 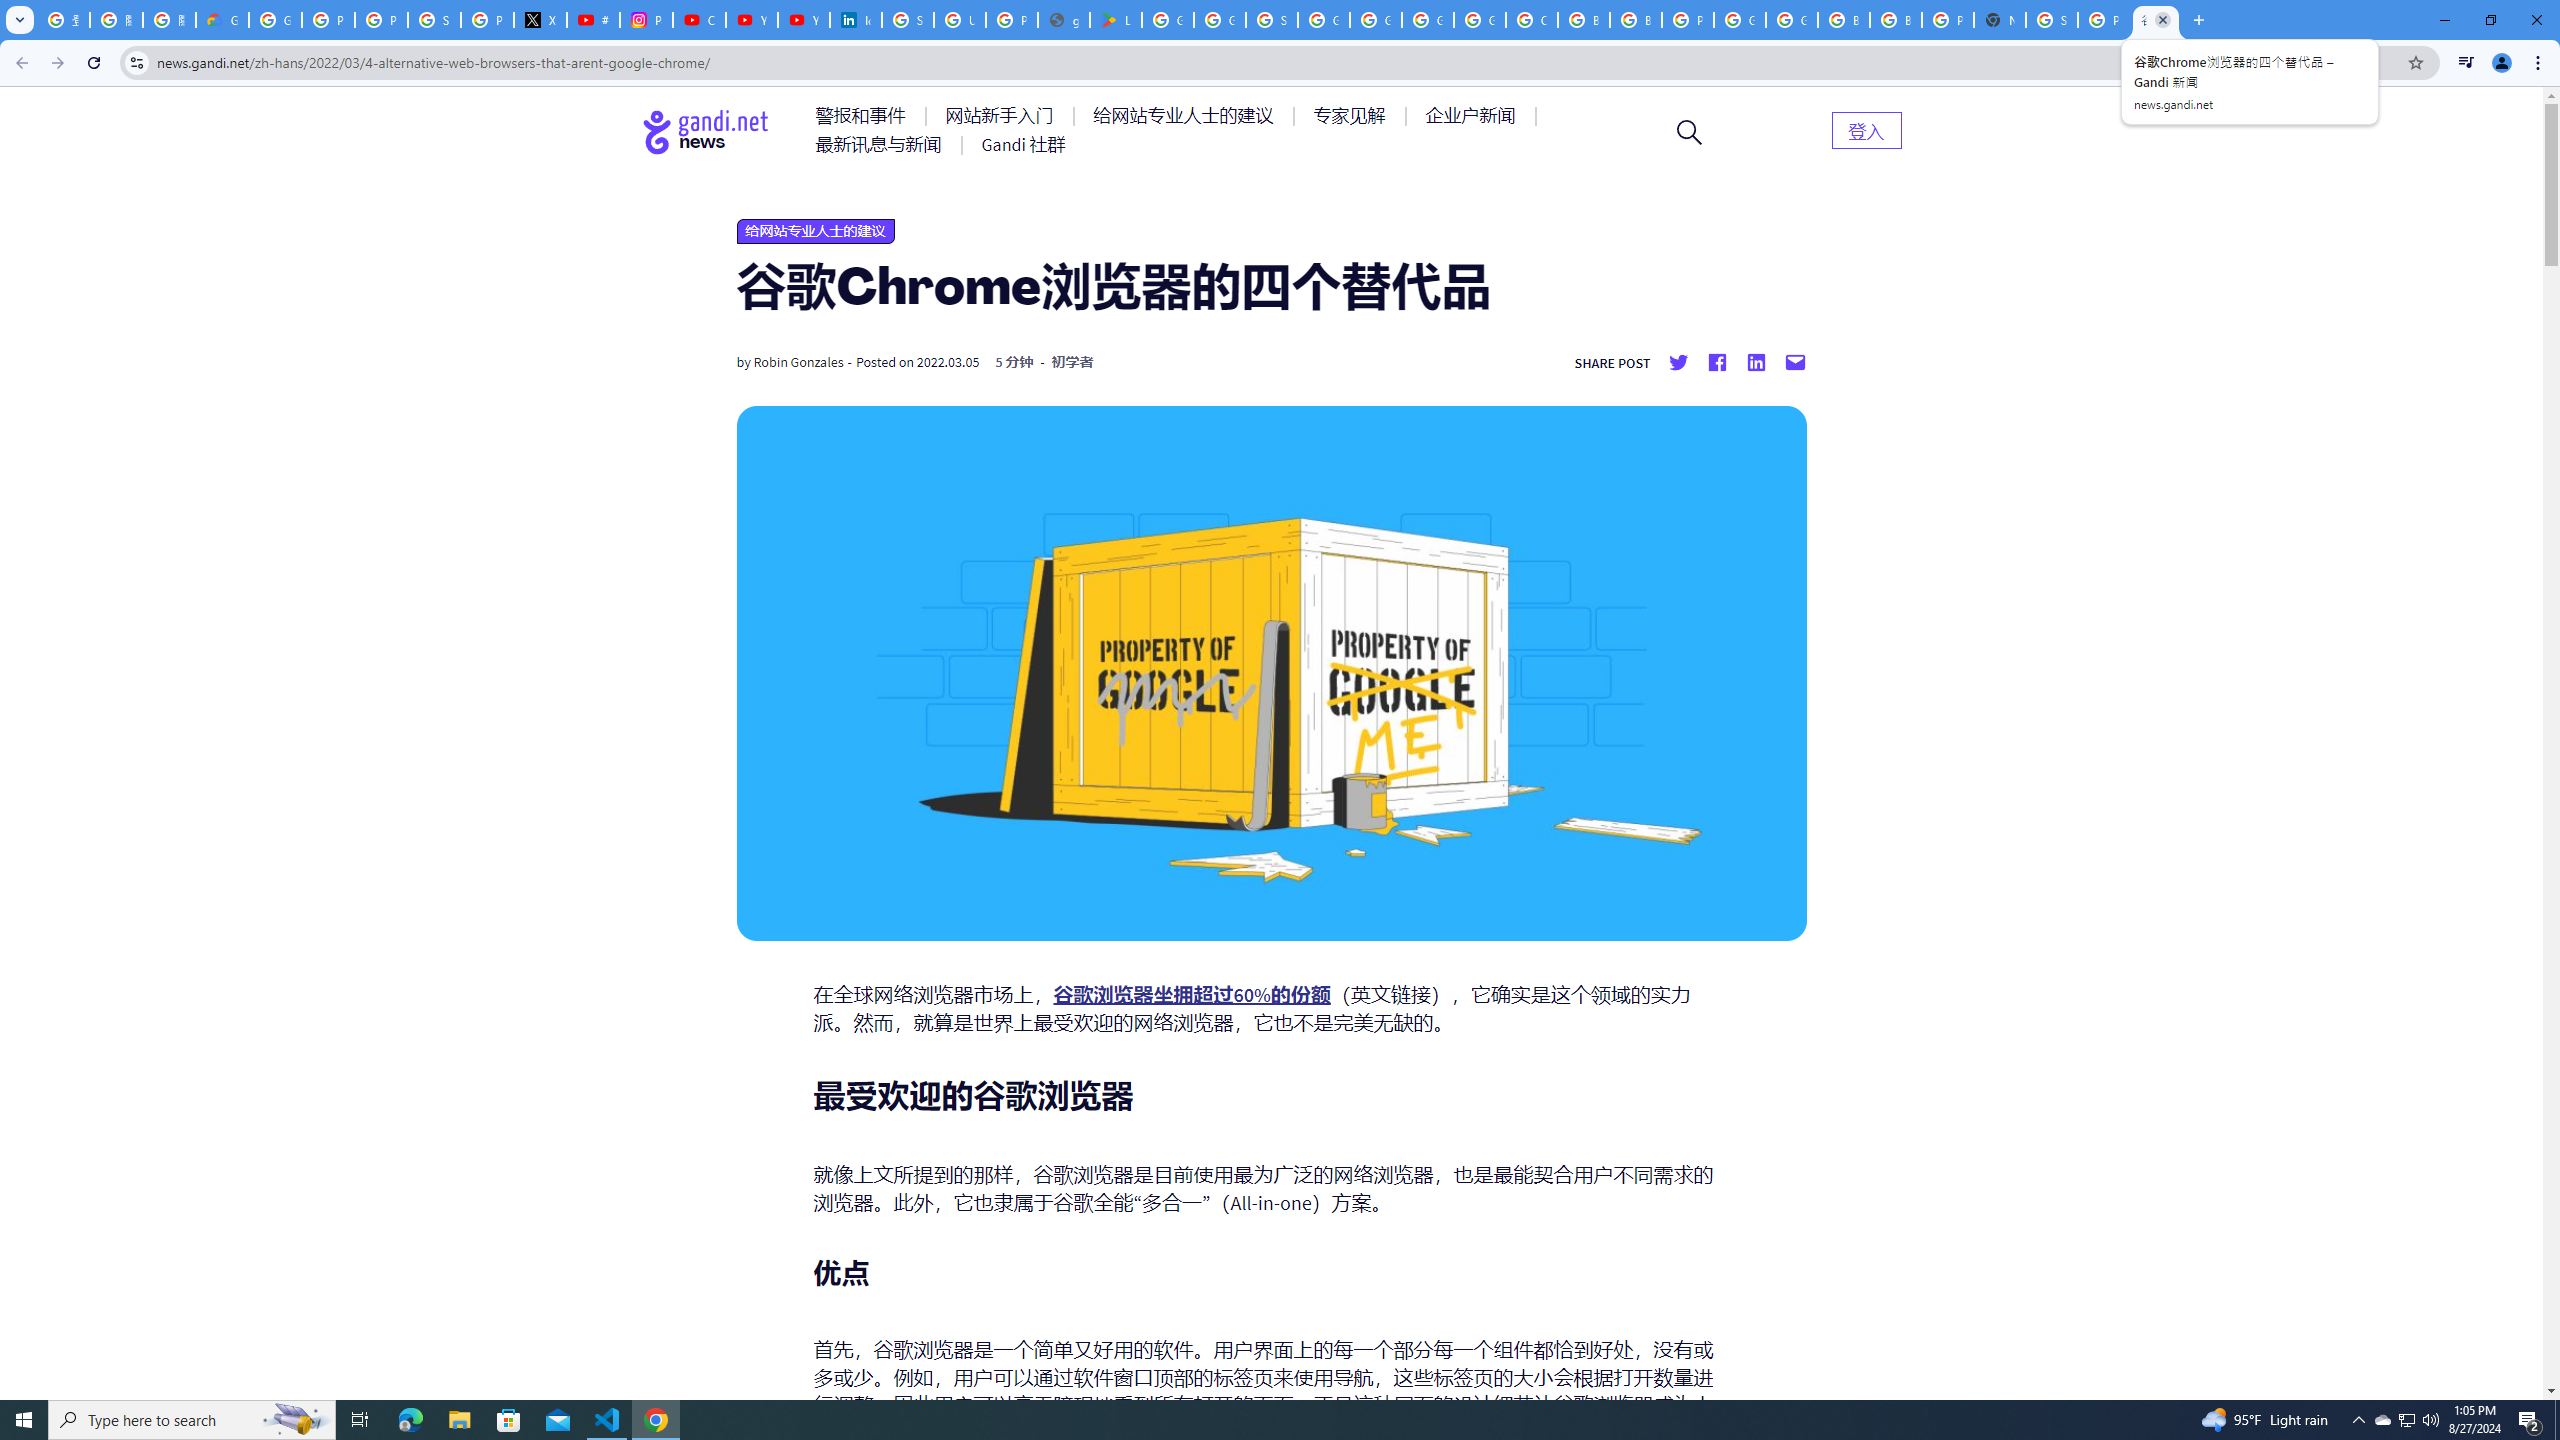 What do you see at coordinates (864, 116) in the screenshot?
I see `AutomationID: menu-item-77761` at bounding box center [864, 116].